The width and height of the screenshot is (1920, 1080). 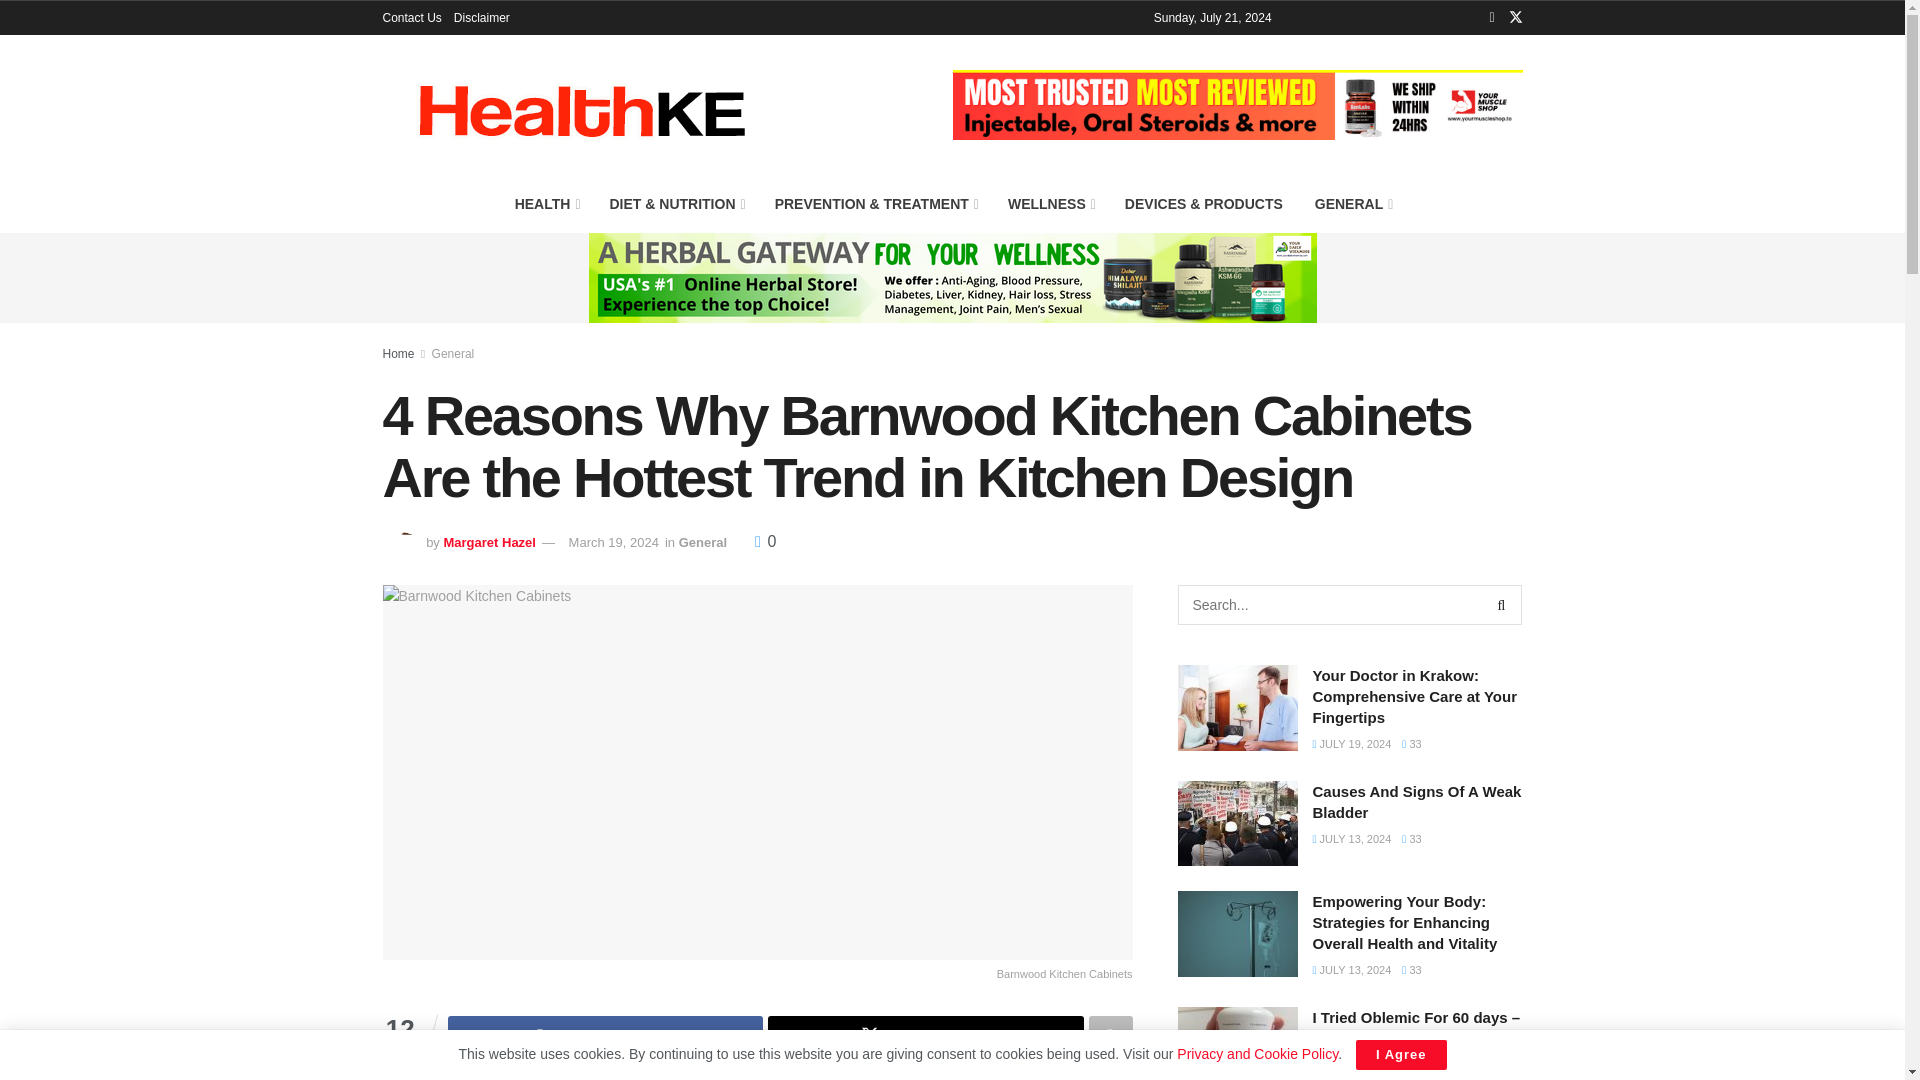 What do you see at coordinates (412, 18) in the screenshot?
I see `Contact Us` at bounding box center [412, 18].